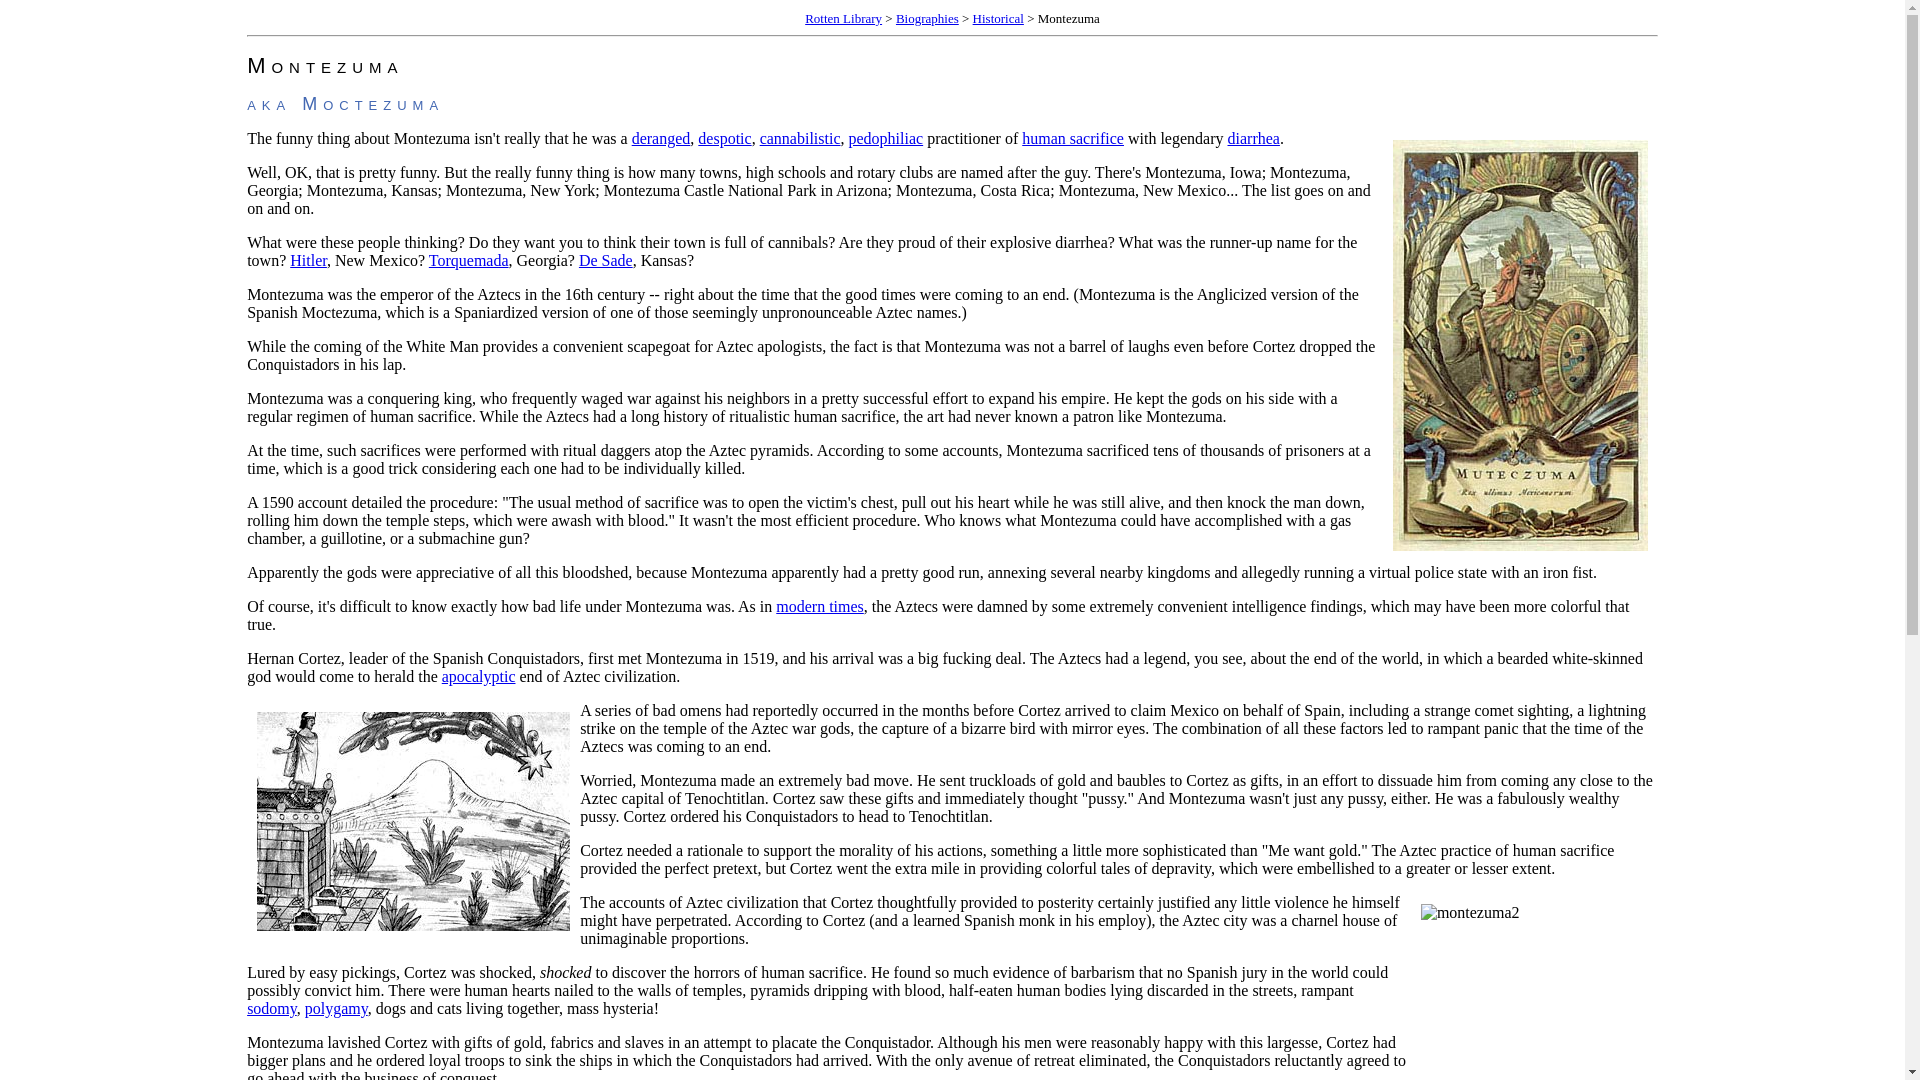 Image resolution: width=1920 pixels, height=1080 pixels. What do you see at coordinates (478, 676) in the screenshot?
I see `apocalyptic` at bounding box center [478, 676].